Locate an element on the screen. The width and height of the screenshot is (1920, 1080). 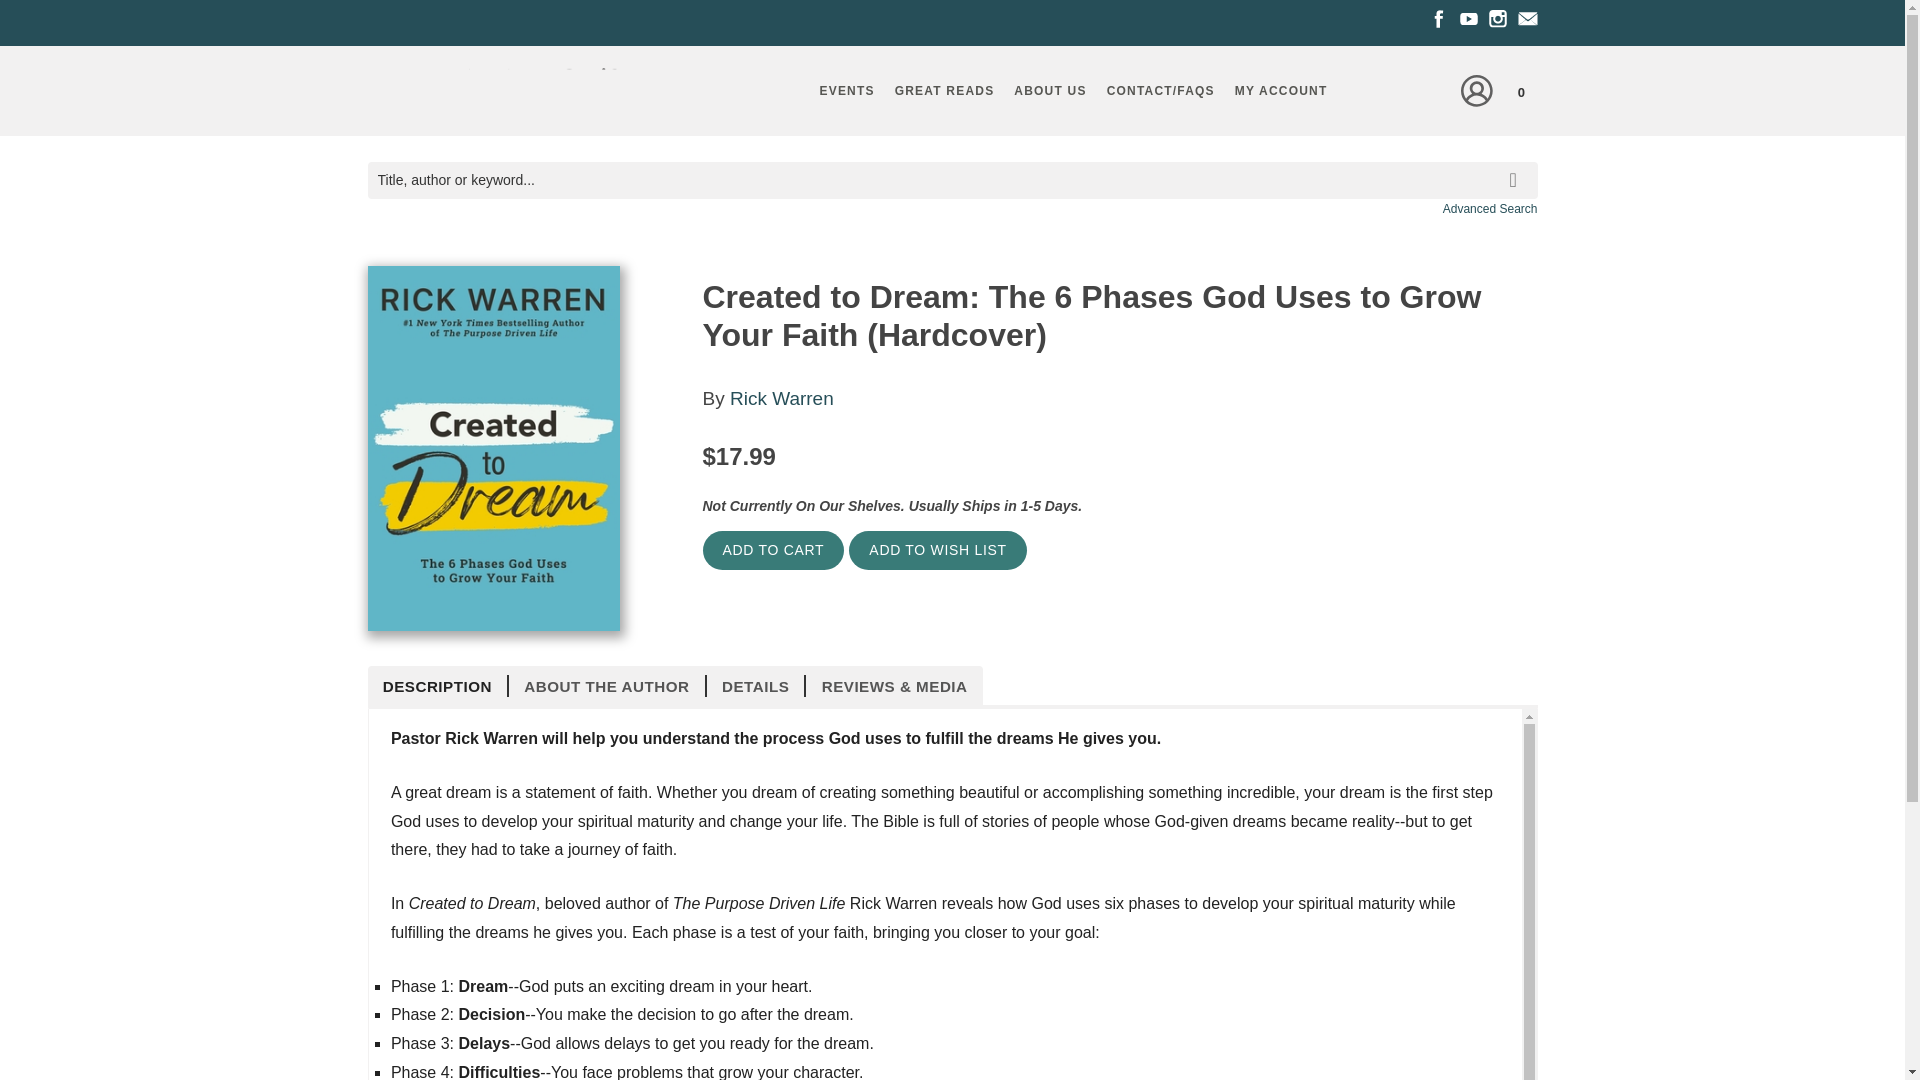
Add to Cart is located at coordinates (773, 550).